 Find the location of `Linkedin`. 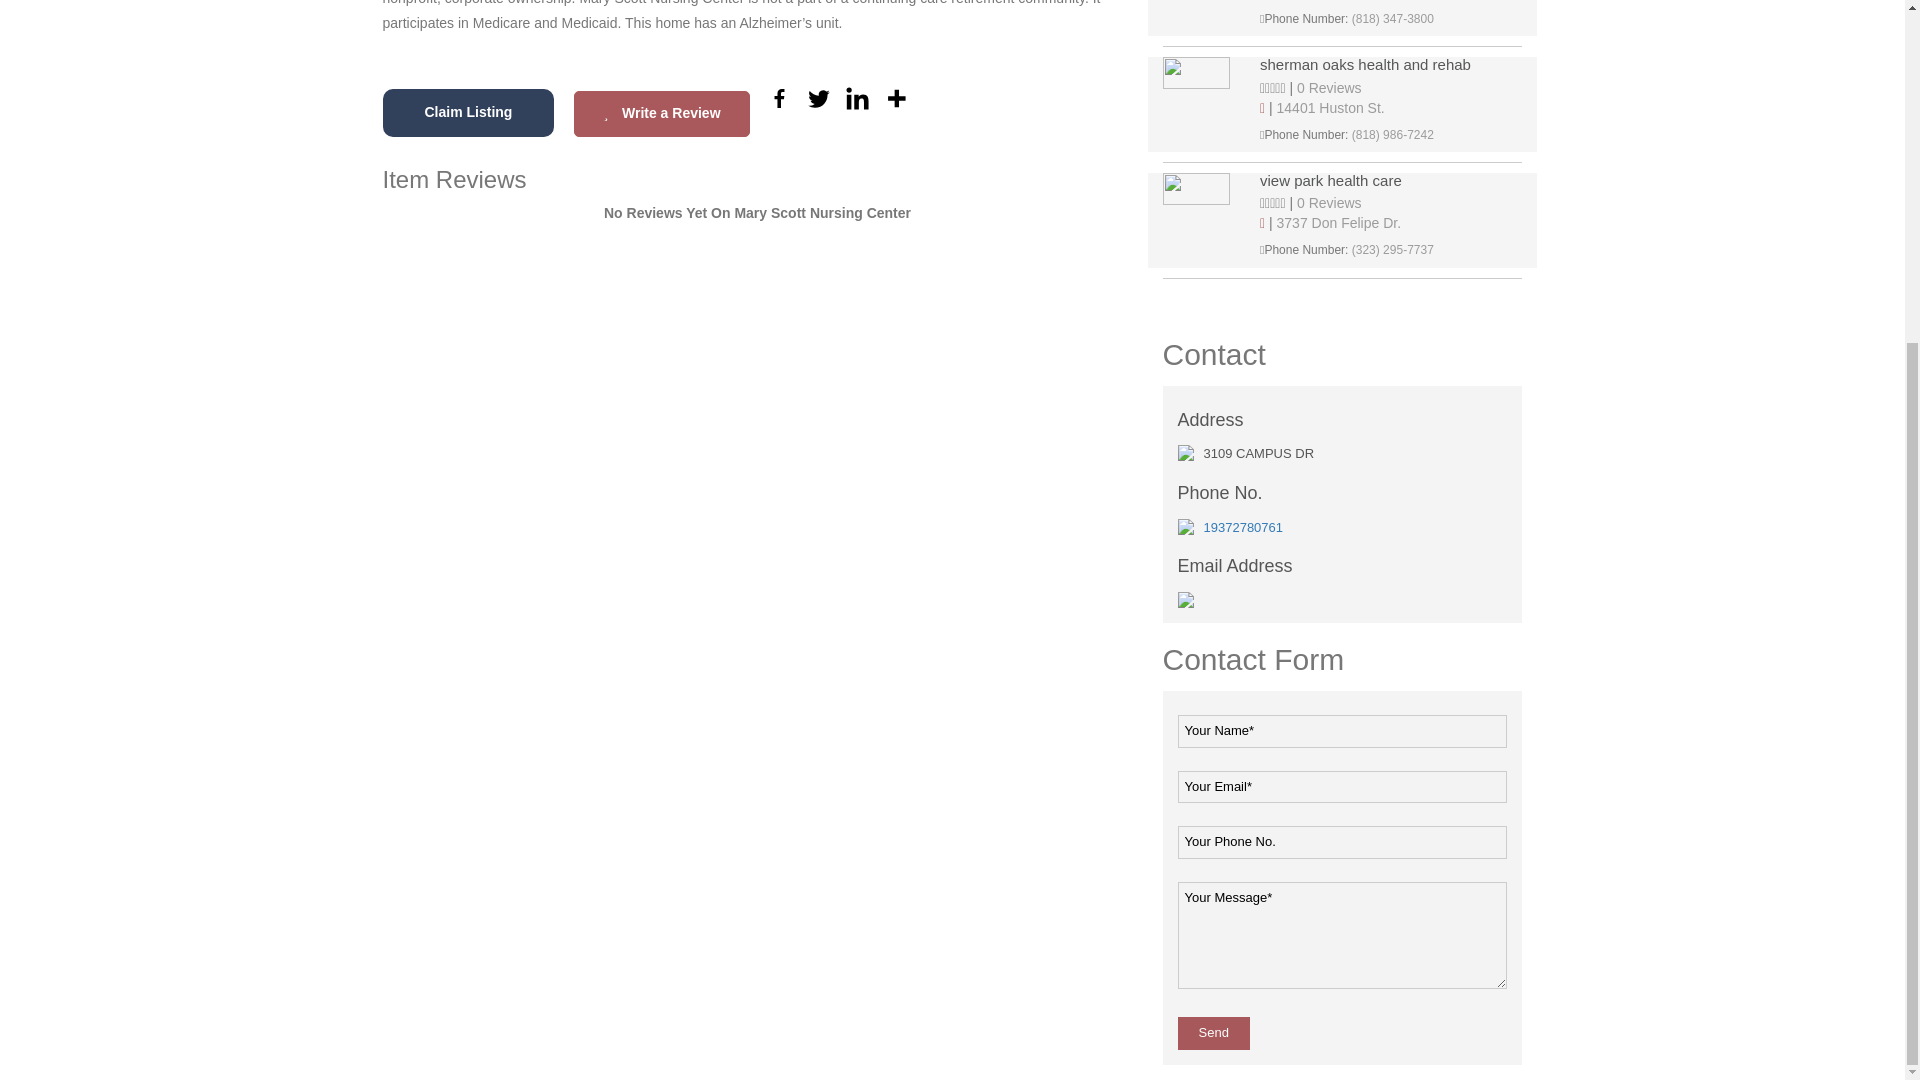

Linkedin is located at coordinates (858, 98).